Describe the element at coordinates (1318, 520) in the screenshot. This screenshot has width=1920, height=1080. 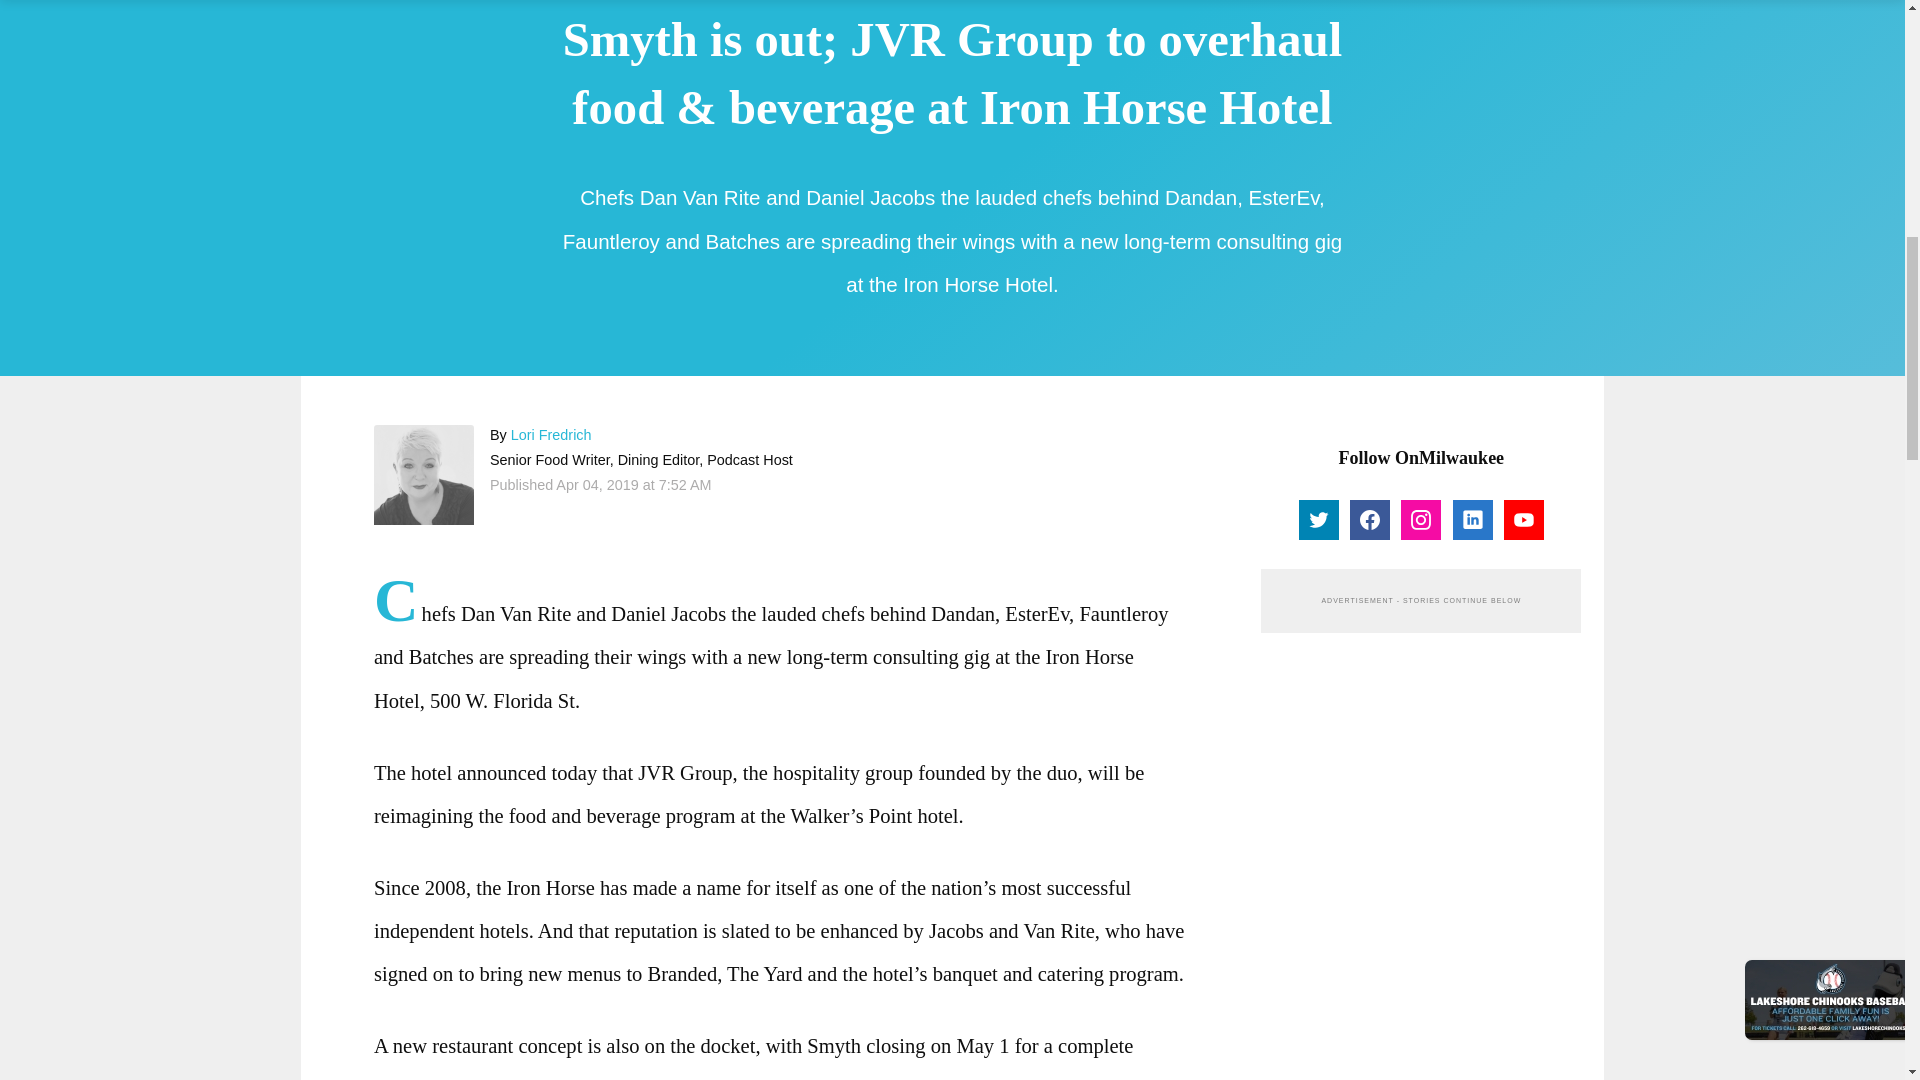
I see `Twitter icon` at that location.